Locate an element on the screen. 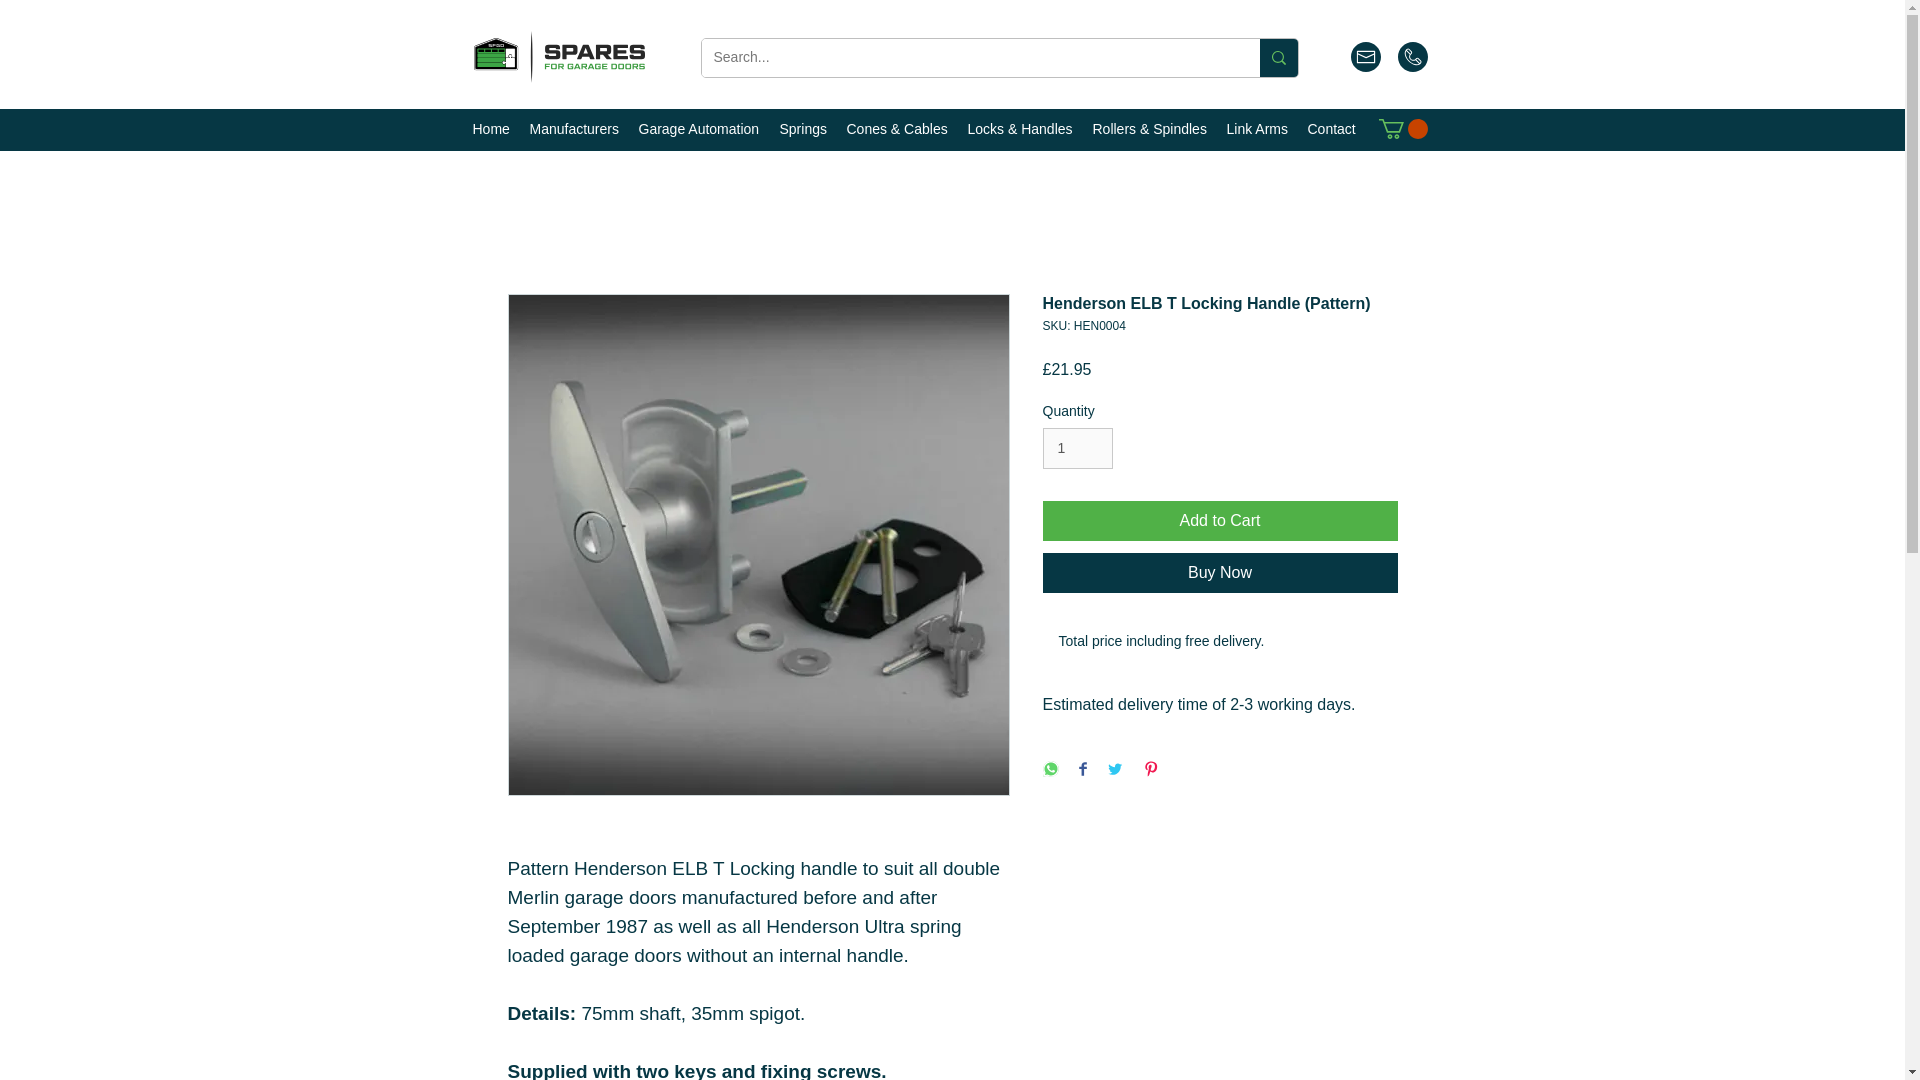 The image size is (1920, 1080). 1 is located at coordinates (1078, 448).